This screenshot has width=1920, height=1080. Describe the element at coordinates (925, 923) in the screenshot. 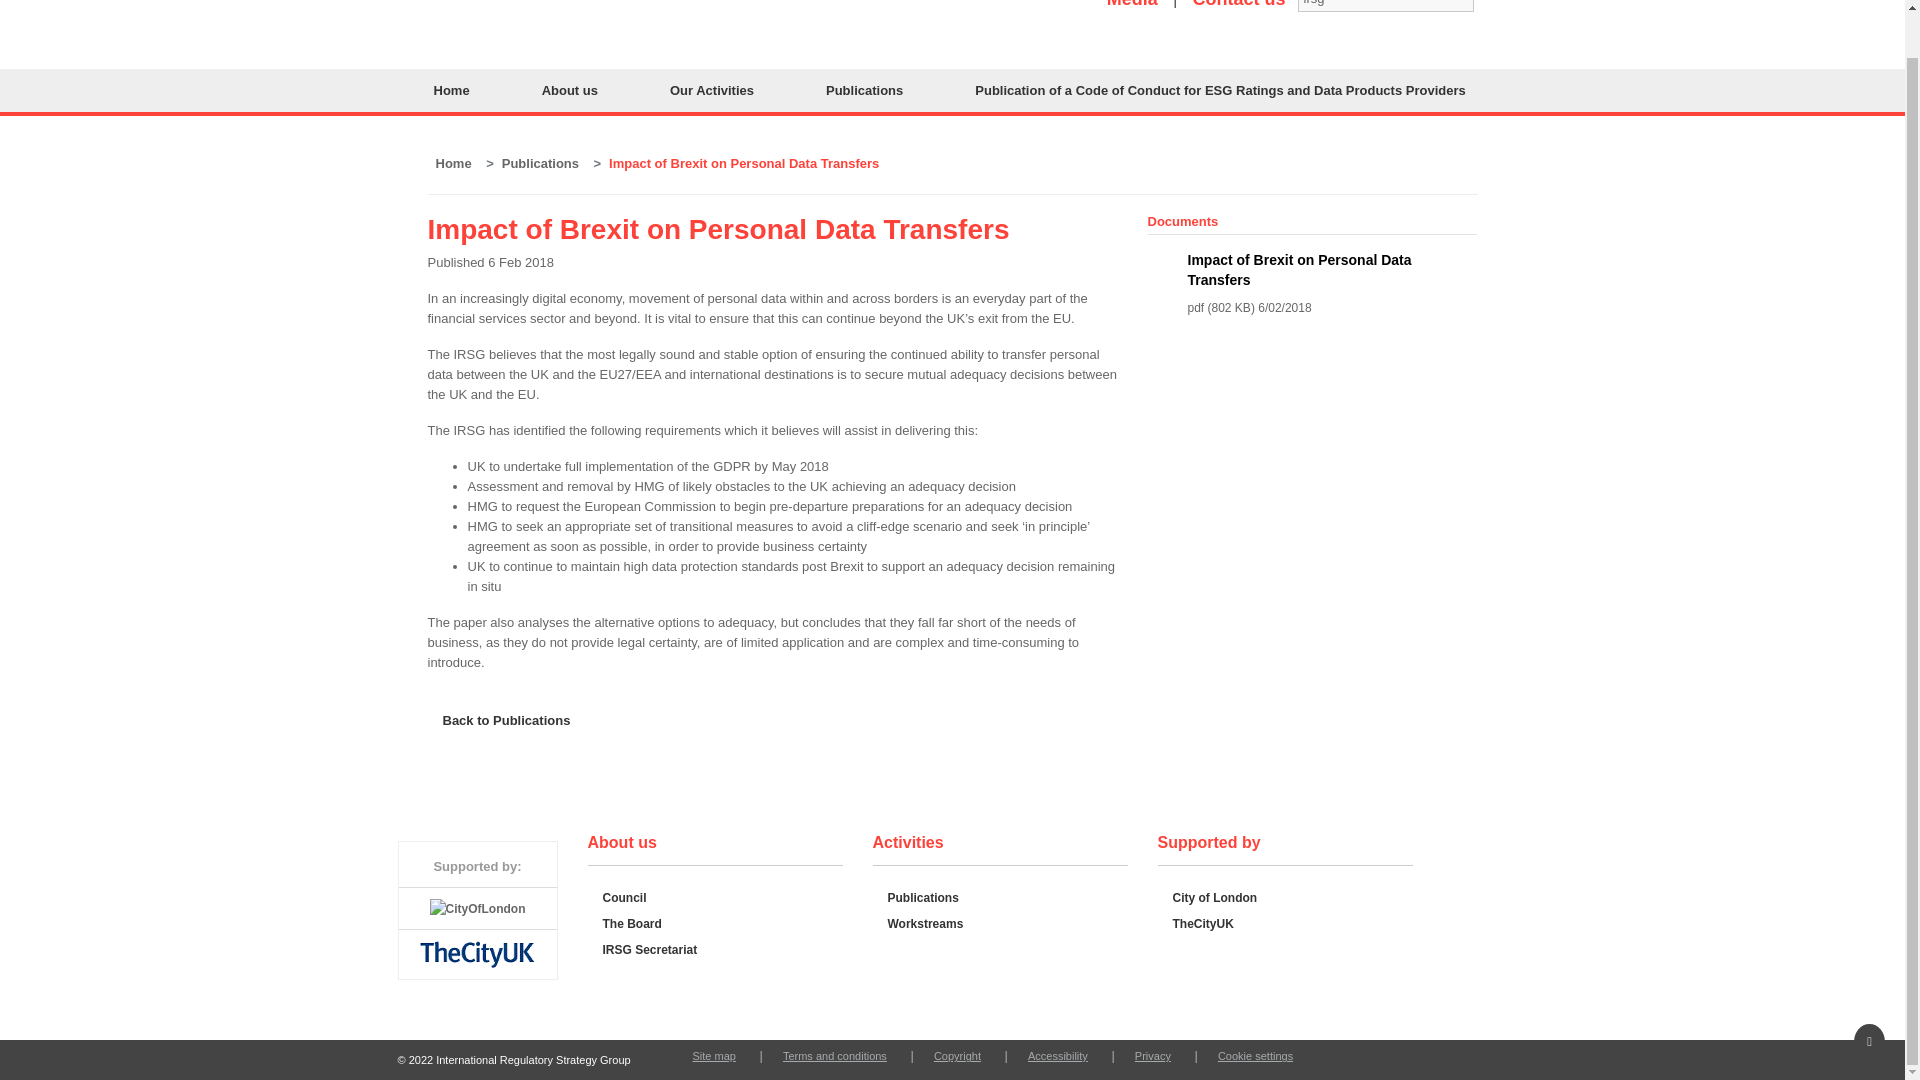

I see `Workstreams` at that location.